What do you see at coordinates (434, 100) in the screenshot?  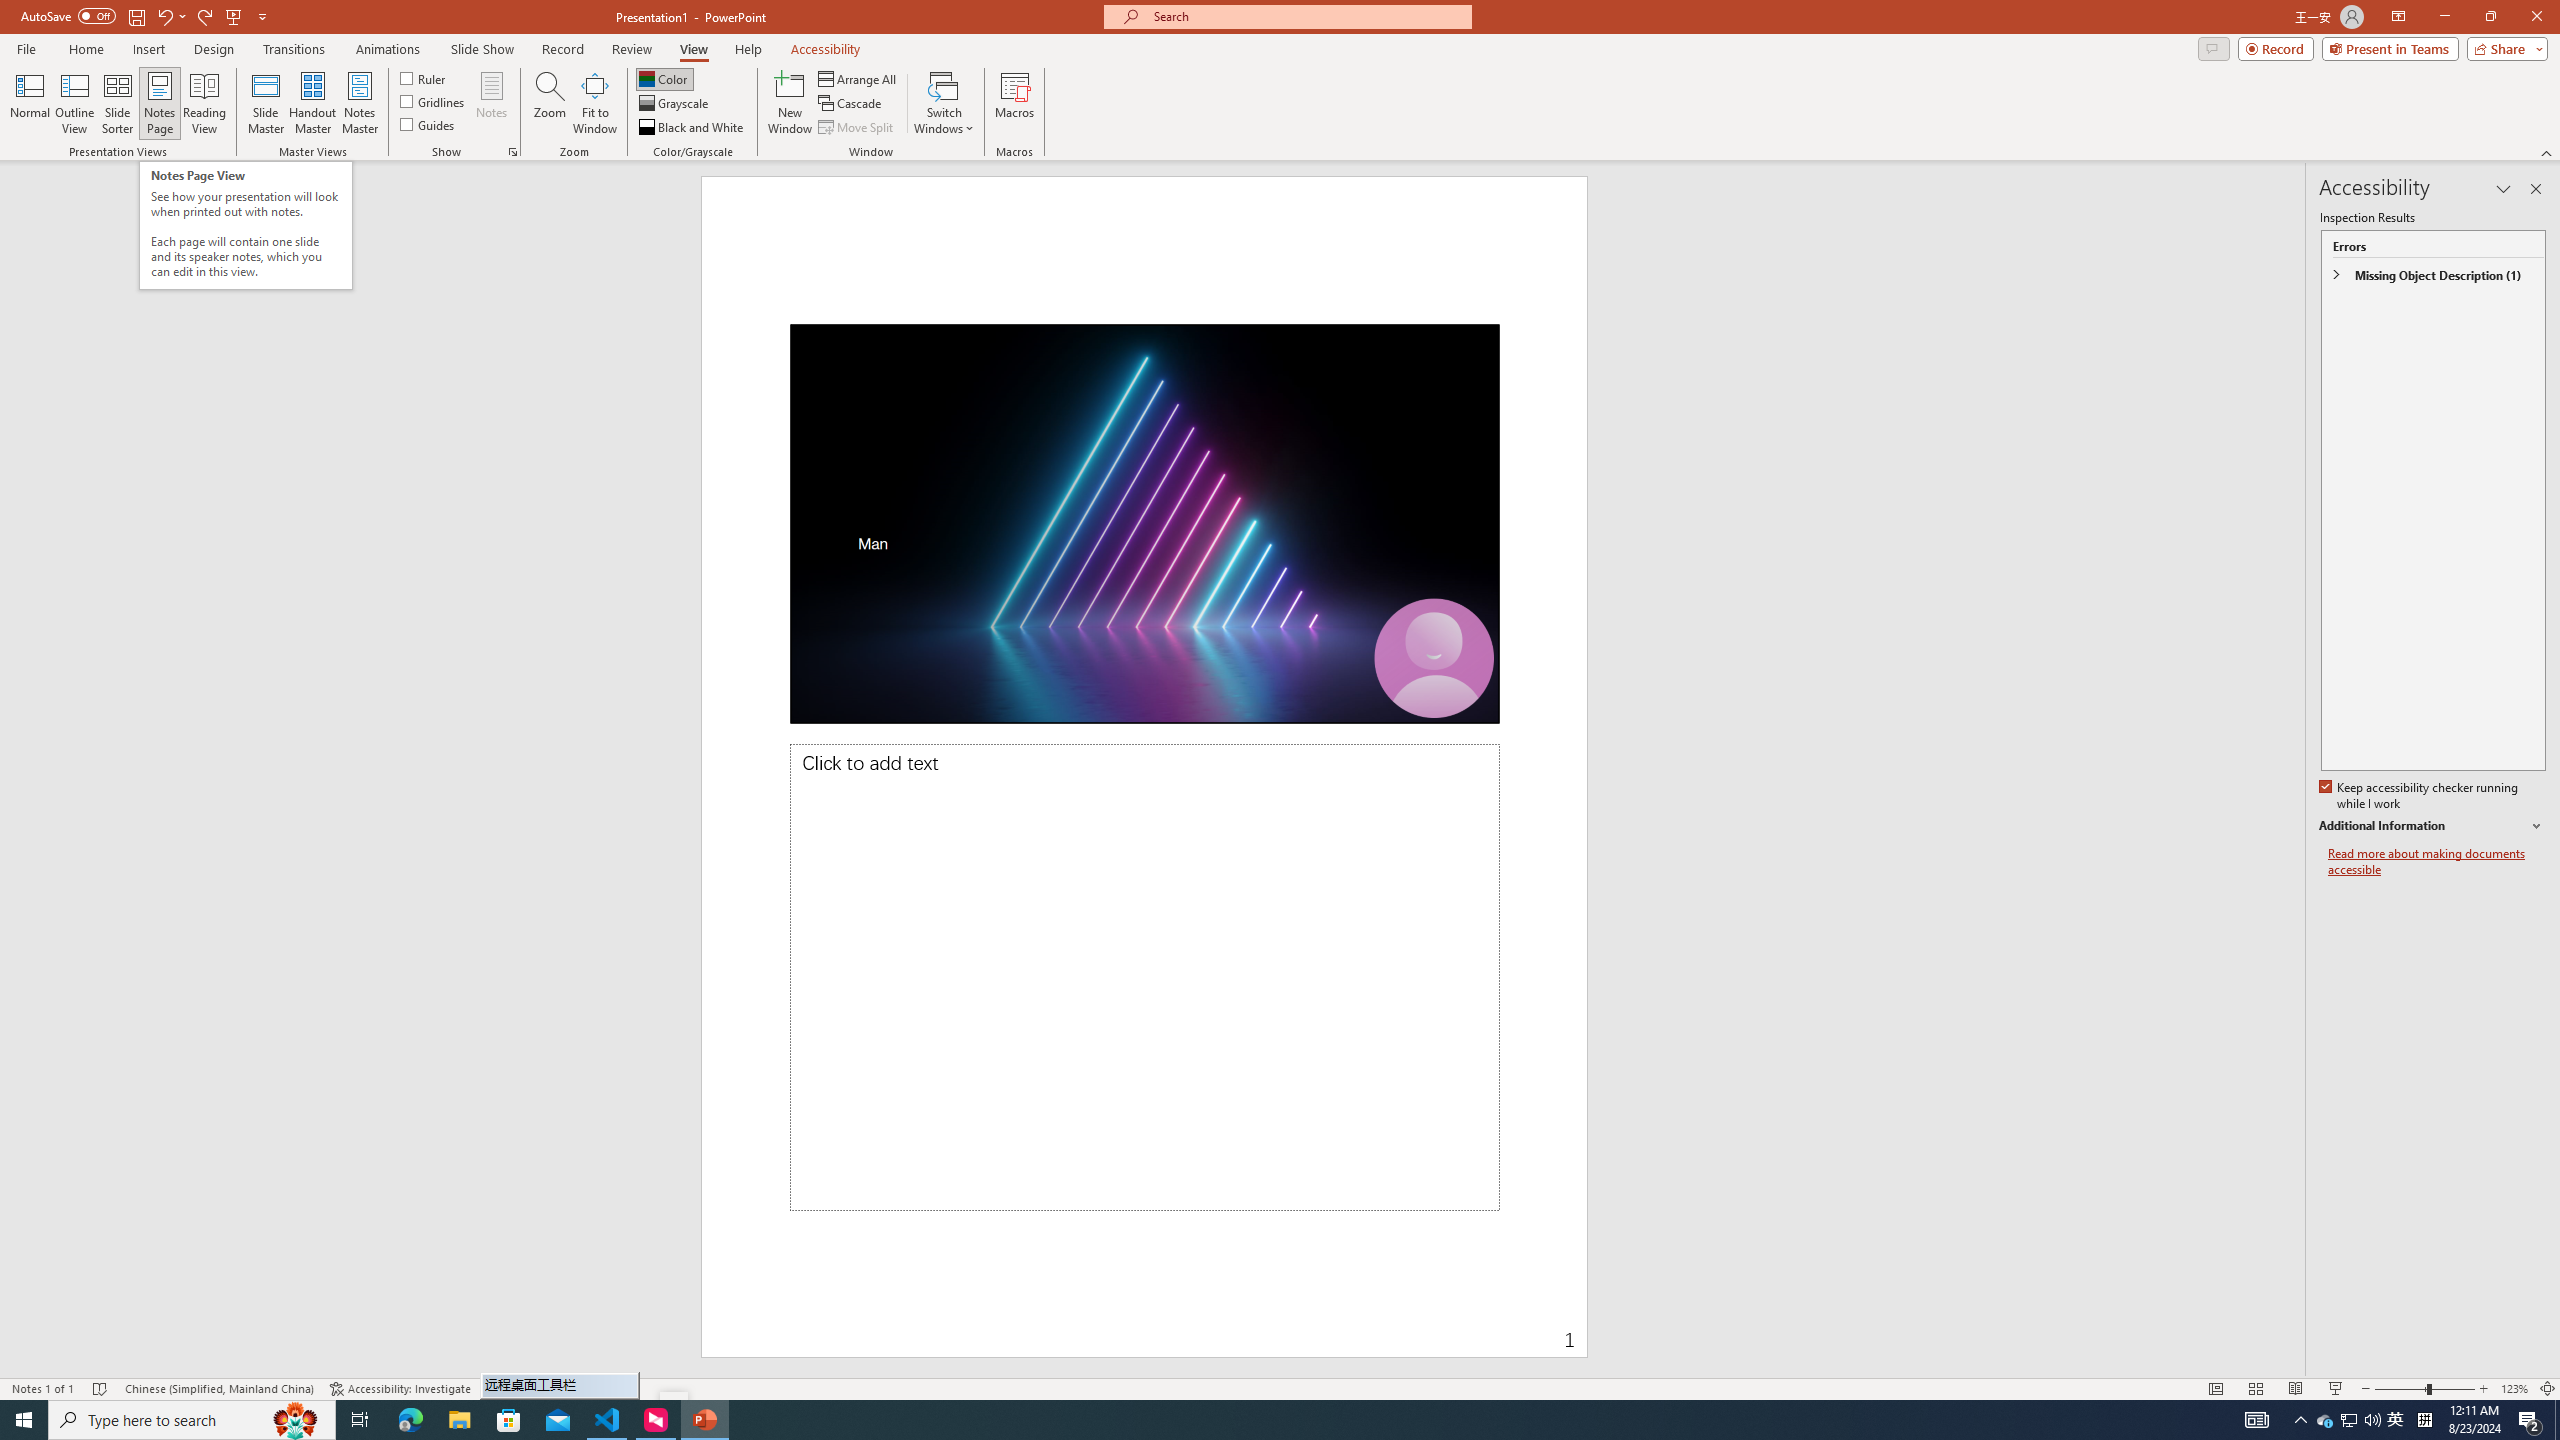 I see `Gridlines` at bounding box center [434, 100].